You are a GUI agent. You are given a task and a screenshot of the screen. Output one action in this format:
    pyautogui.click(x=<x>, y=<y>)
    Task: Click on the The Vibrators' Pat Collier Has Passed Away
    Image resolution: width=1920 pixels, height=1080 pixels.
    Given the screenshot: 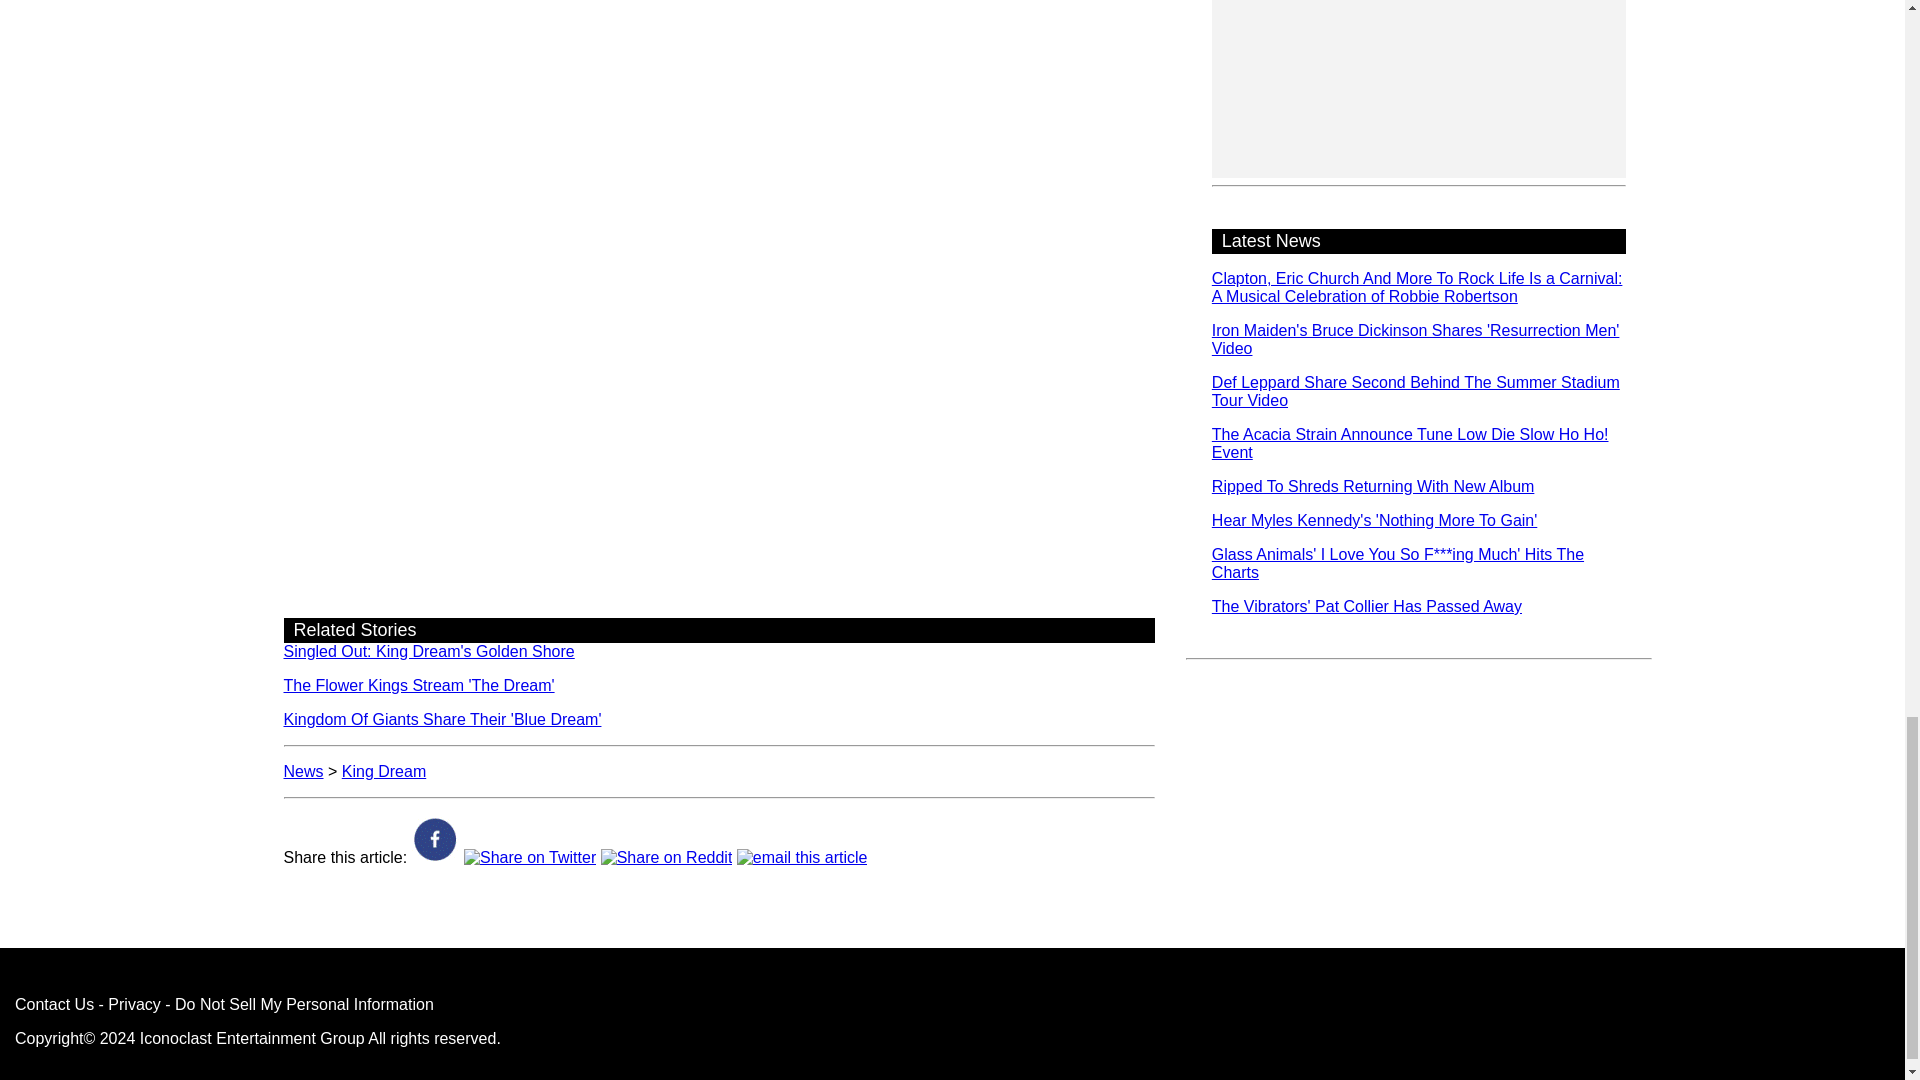 What is the action you would take?
    pyautogui.click(x=1366, y=606)
    